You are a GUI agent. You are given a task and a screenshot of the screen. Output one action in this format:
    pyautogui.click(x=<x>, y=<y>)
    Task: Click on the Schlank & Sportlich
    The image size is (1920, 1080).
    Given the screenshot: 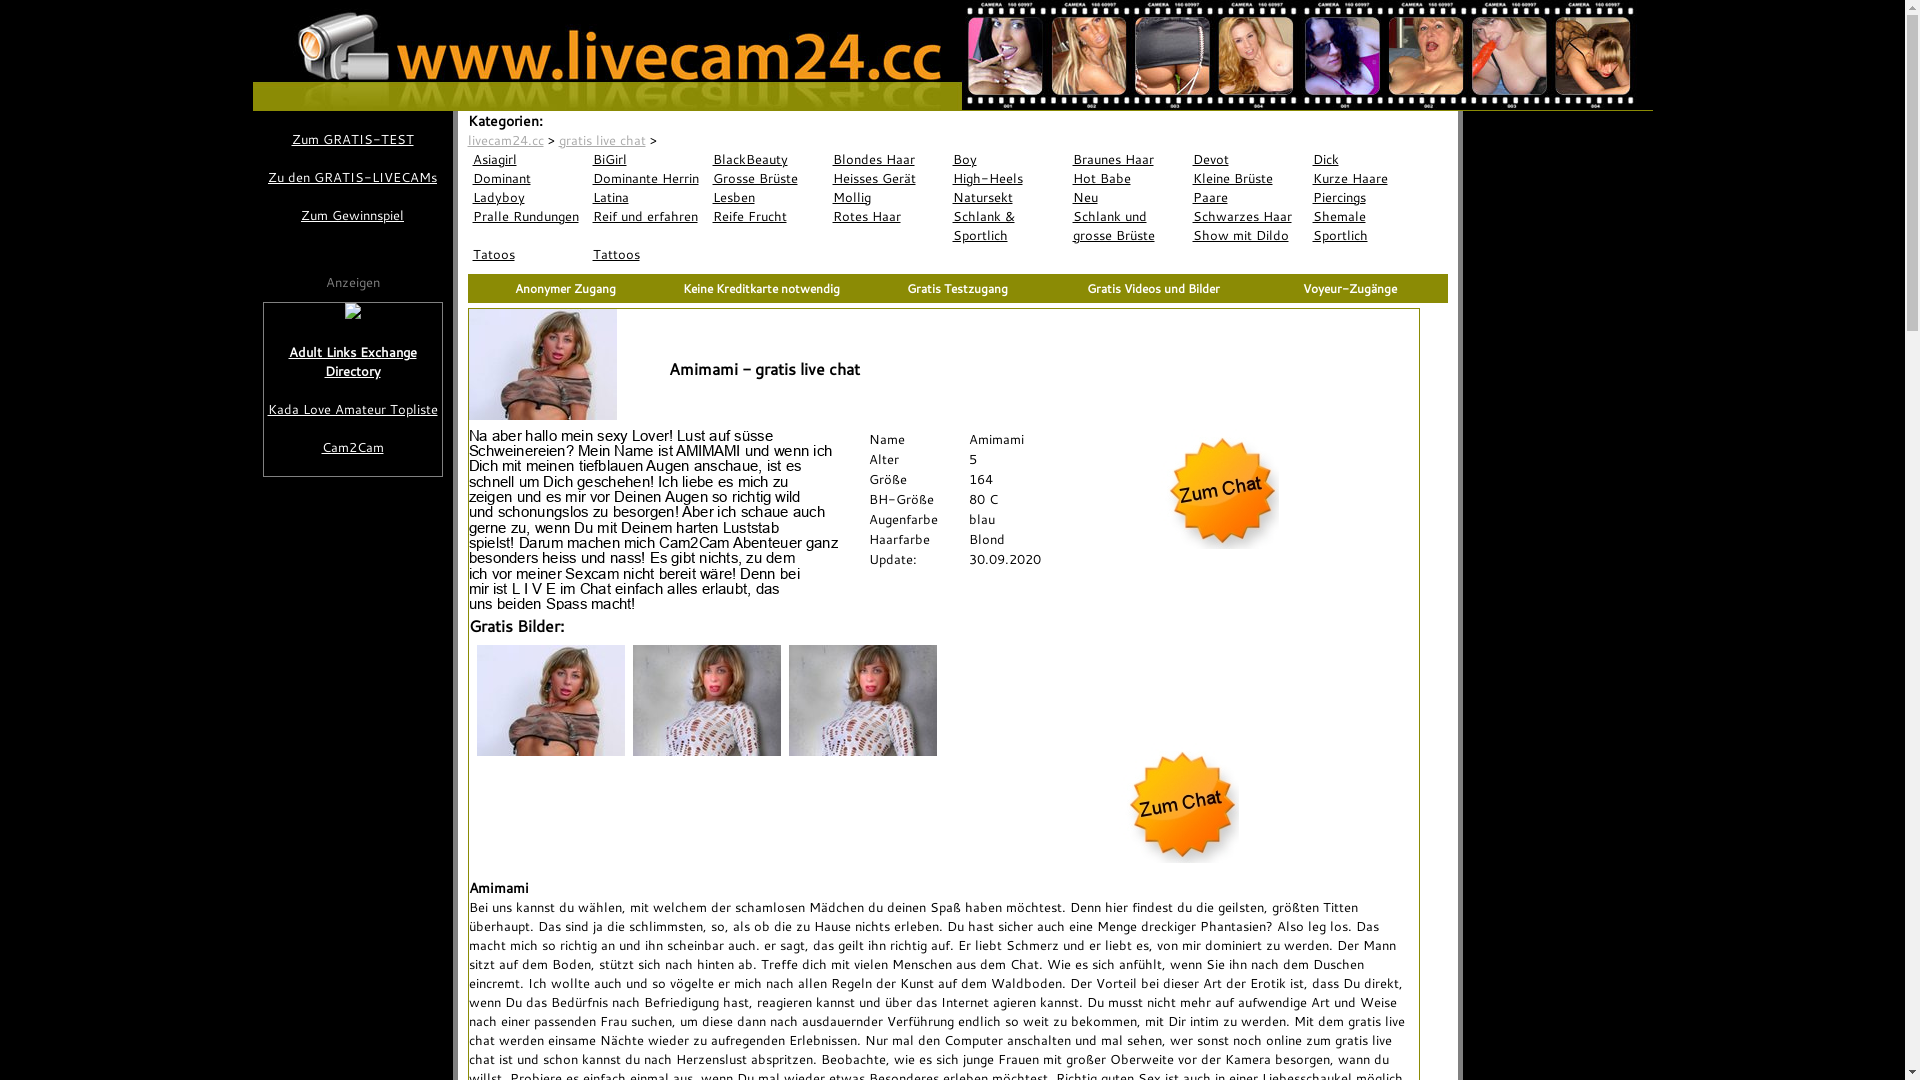 What is the action you would take?
    pyautogui.click(x=1008, y=226)
    